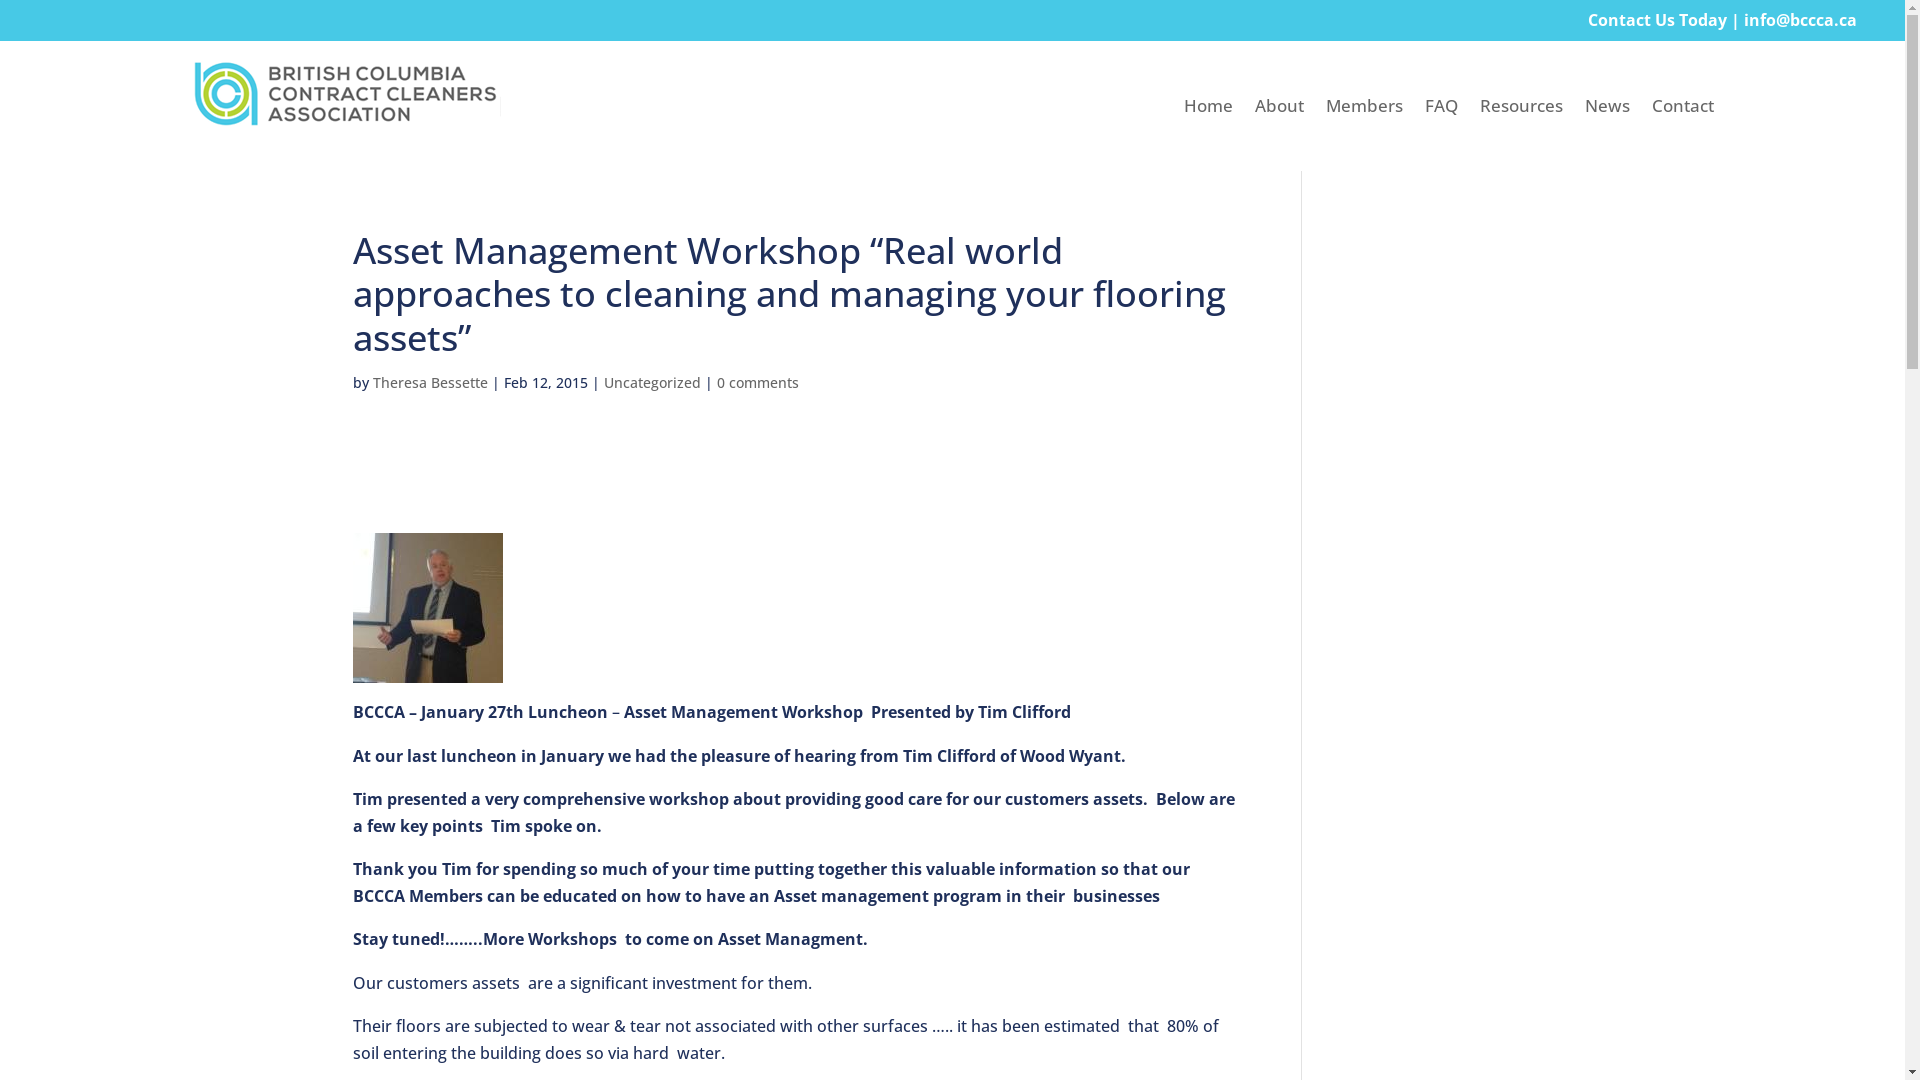 Image resolution: width=1920 pixels, height=1080 pixels. Describe the element at coordinates (652, 382) in the screenshot. I see `Uncategorized` at that location.